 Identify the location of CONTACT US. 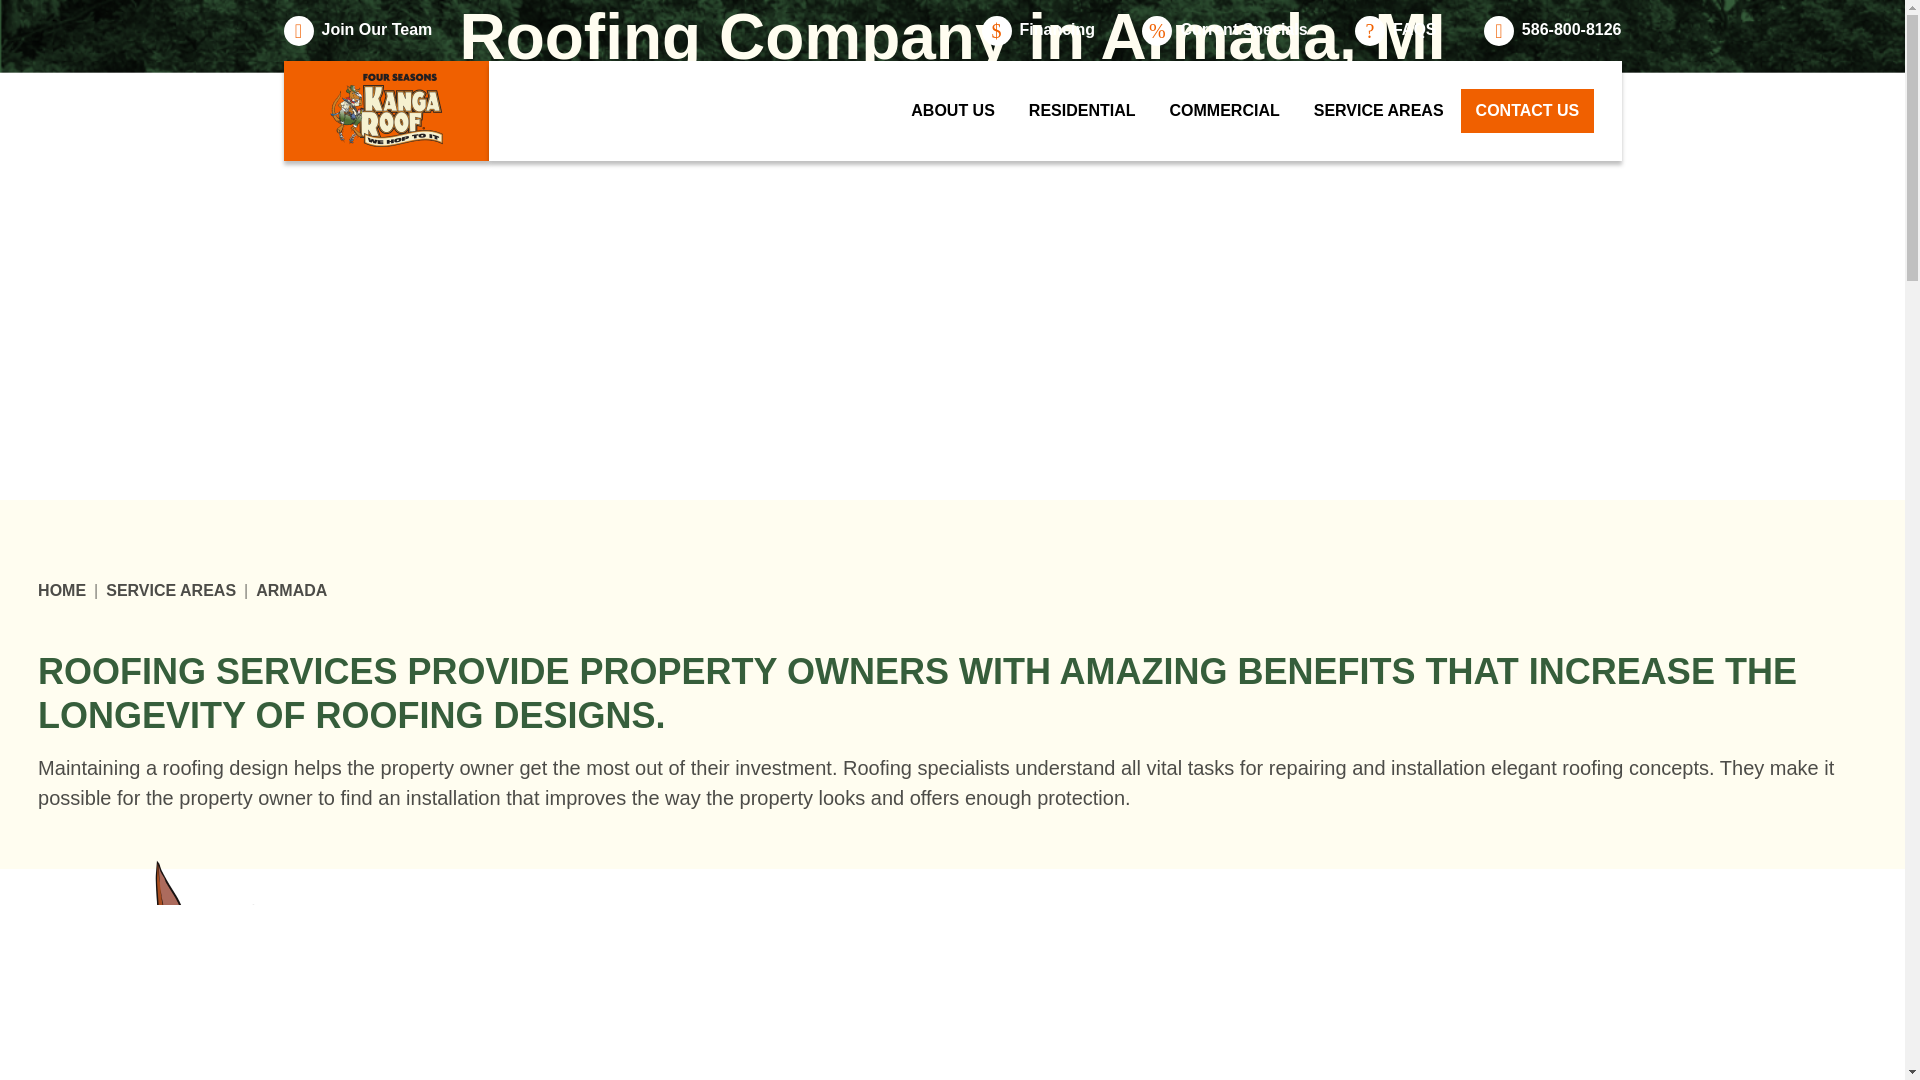
(1528, 110).